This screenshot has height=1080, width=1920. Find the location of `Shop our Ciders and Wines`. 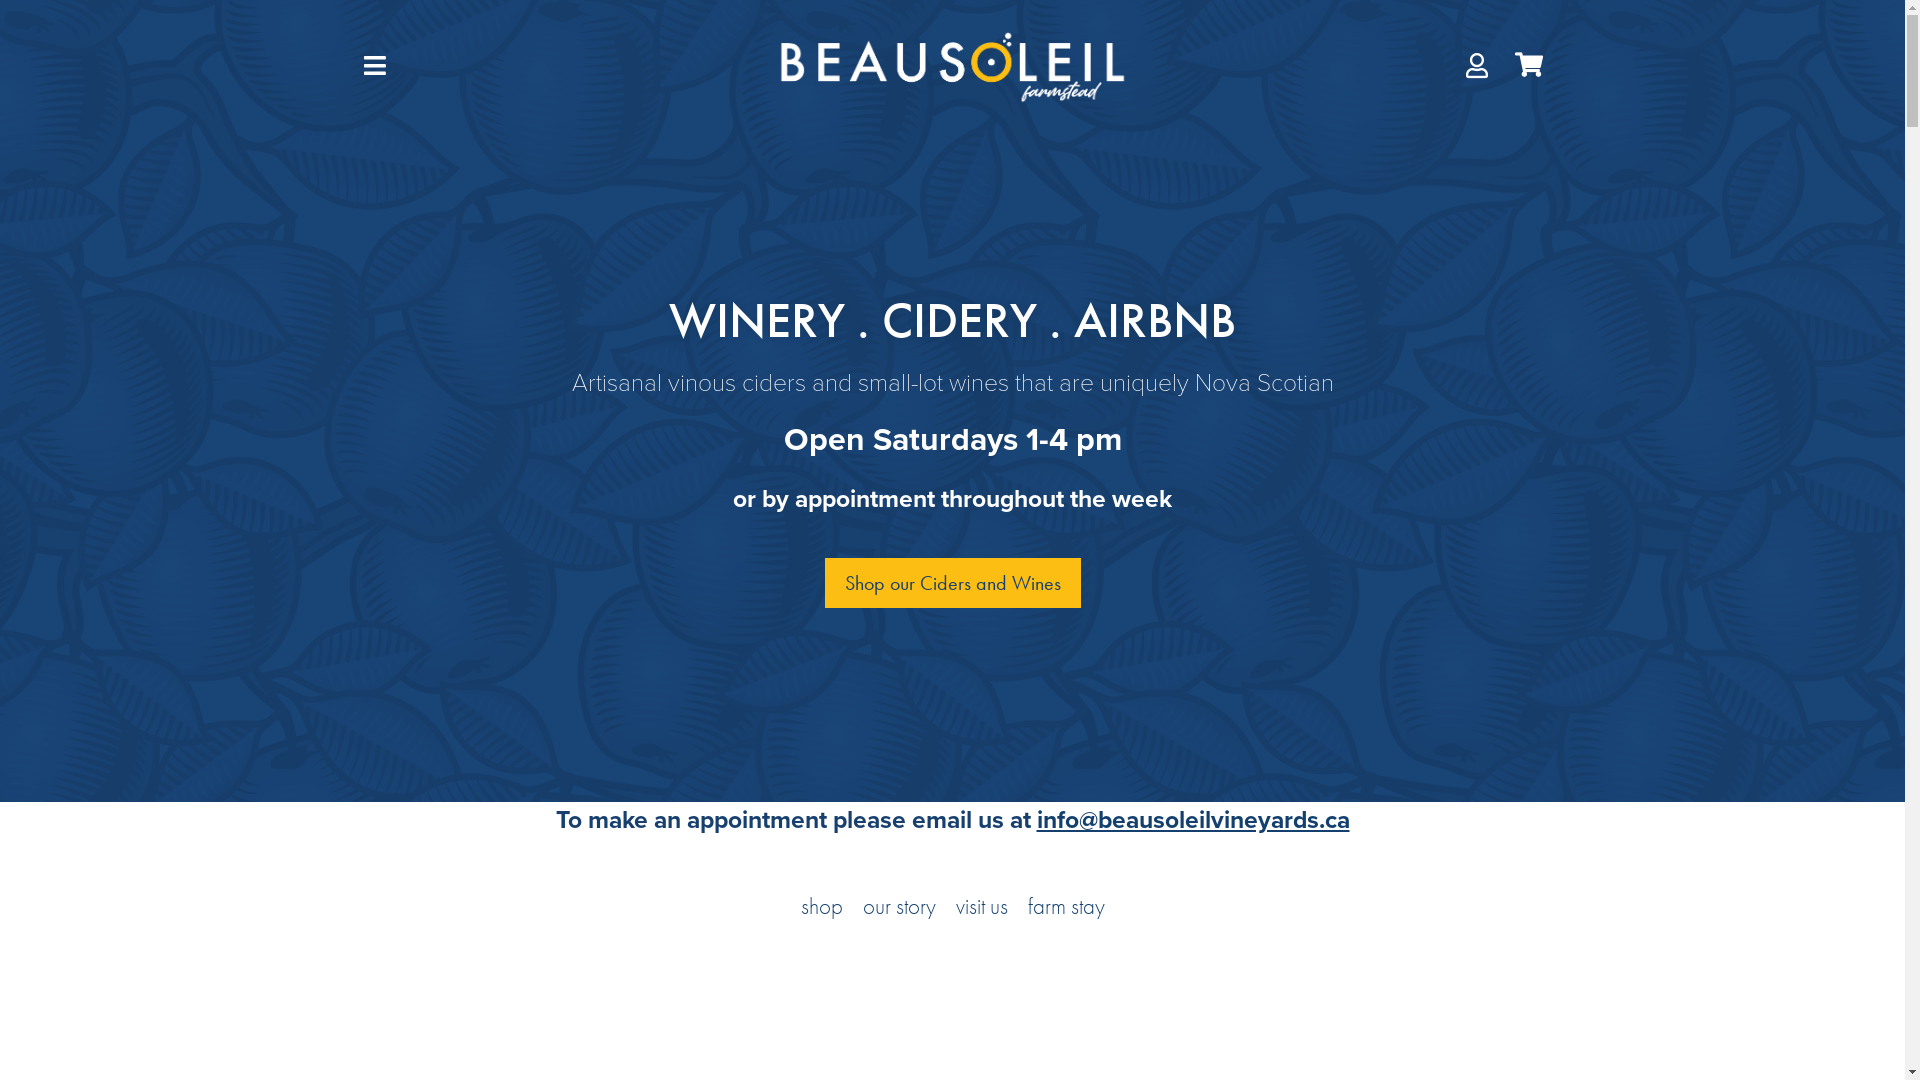

Shop our Ciders and Wines is located at coordinates (952, 583).